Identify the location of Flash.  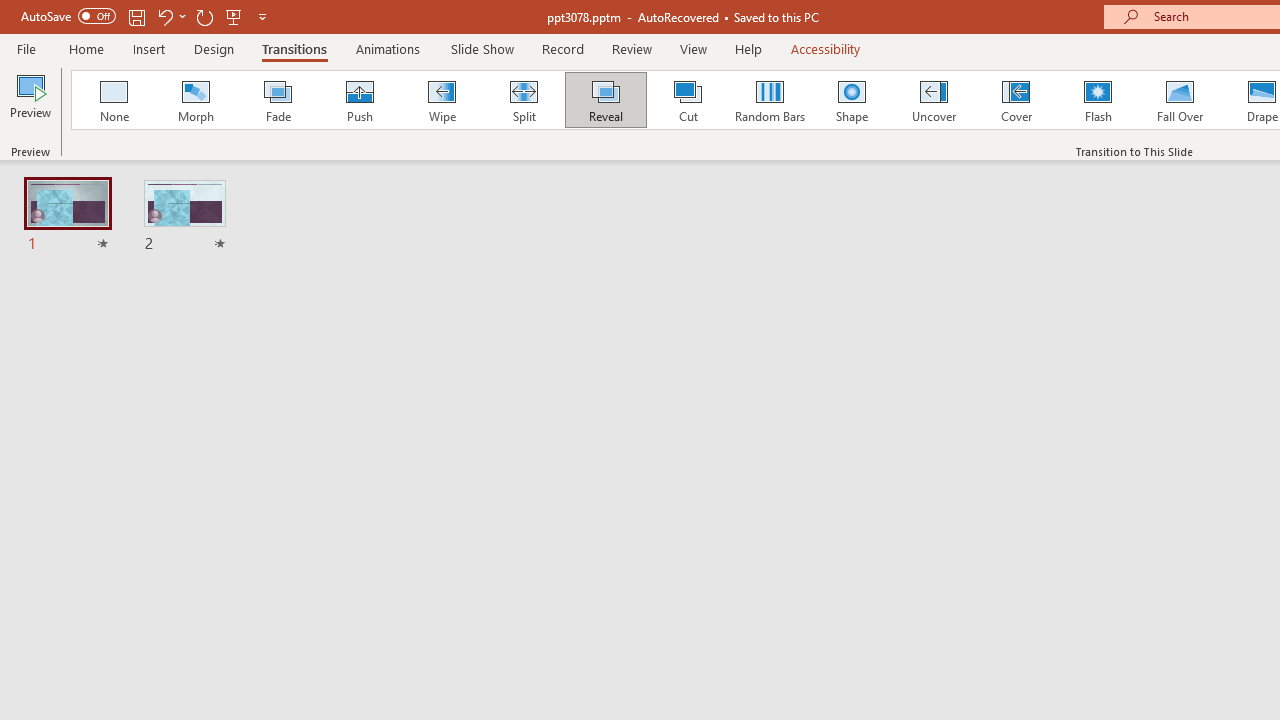
(1098, 100).